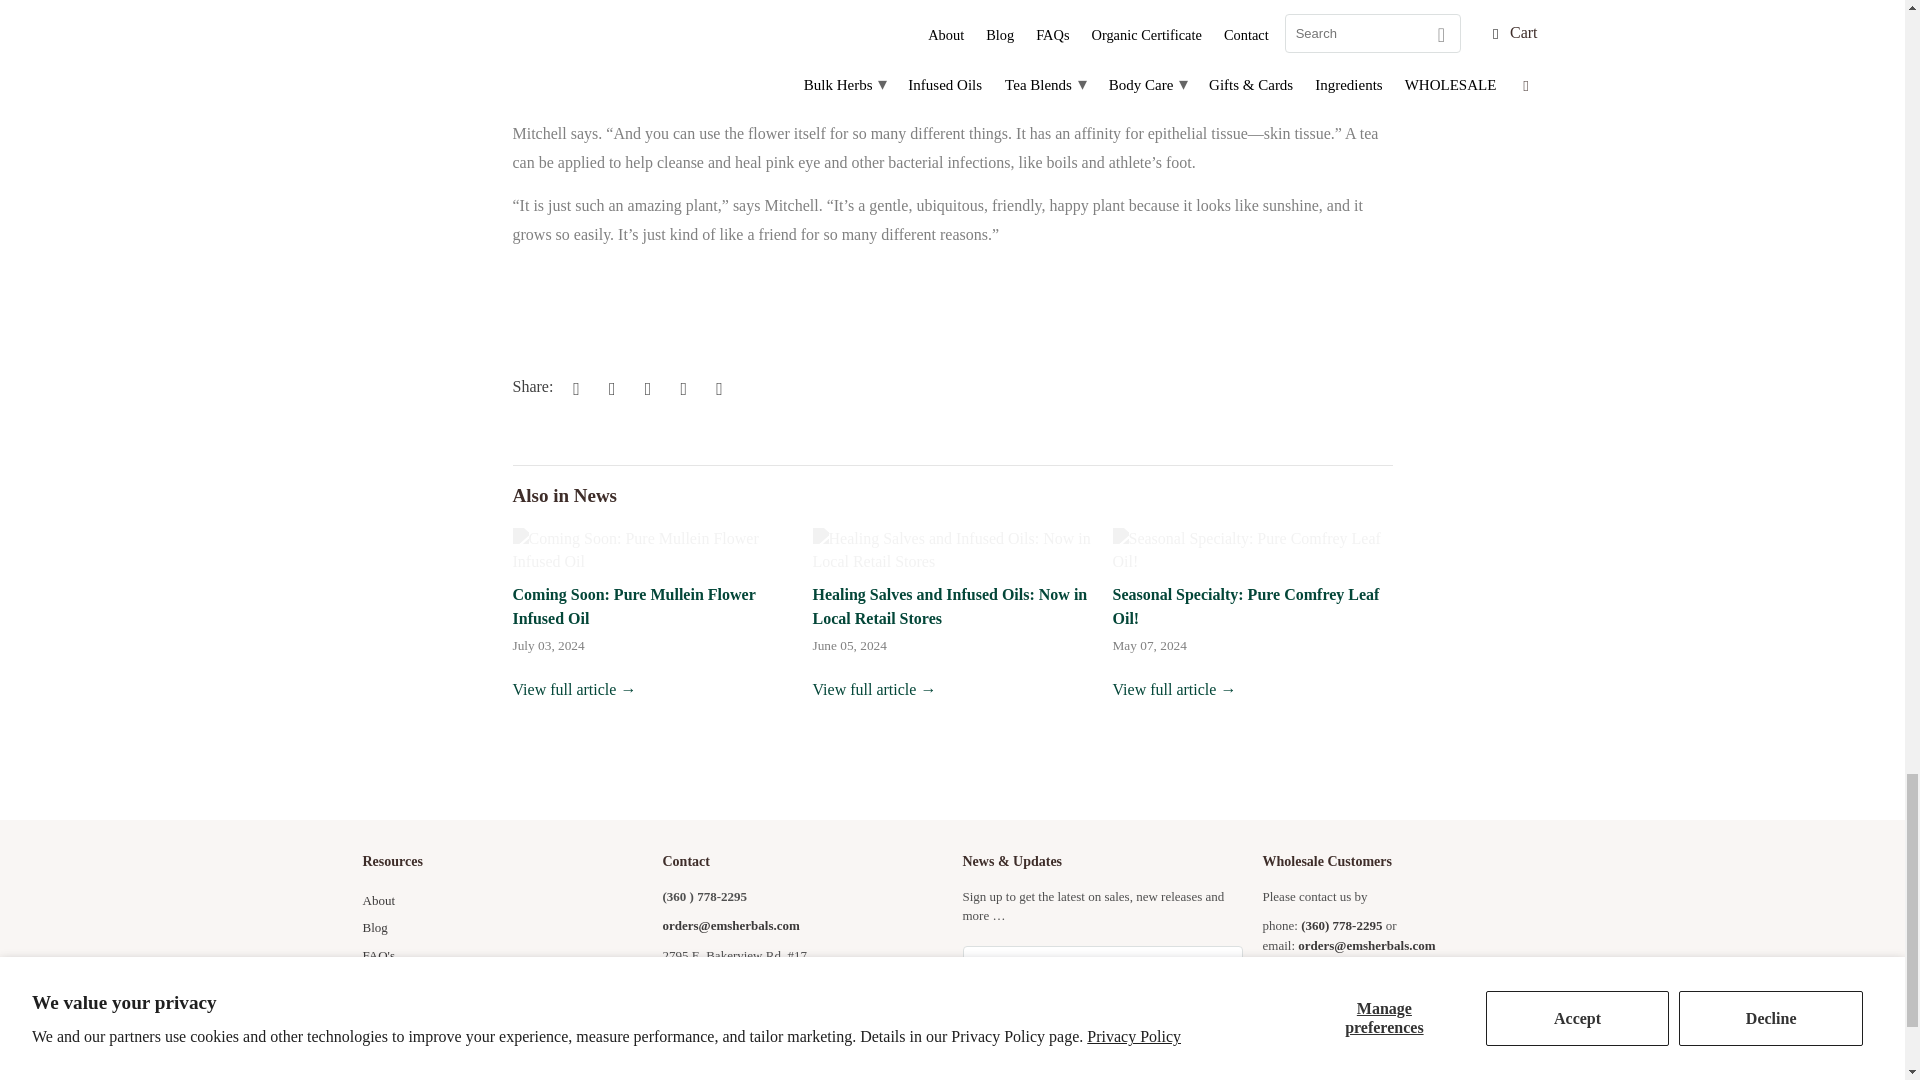 The height and width of the screenshot is (1080, 1920). Describe the element at coordinates (633, 606) in the screenshot. I see `Coming Soon: Pure Mullein Flower Infused Oil` at that location.